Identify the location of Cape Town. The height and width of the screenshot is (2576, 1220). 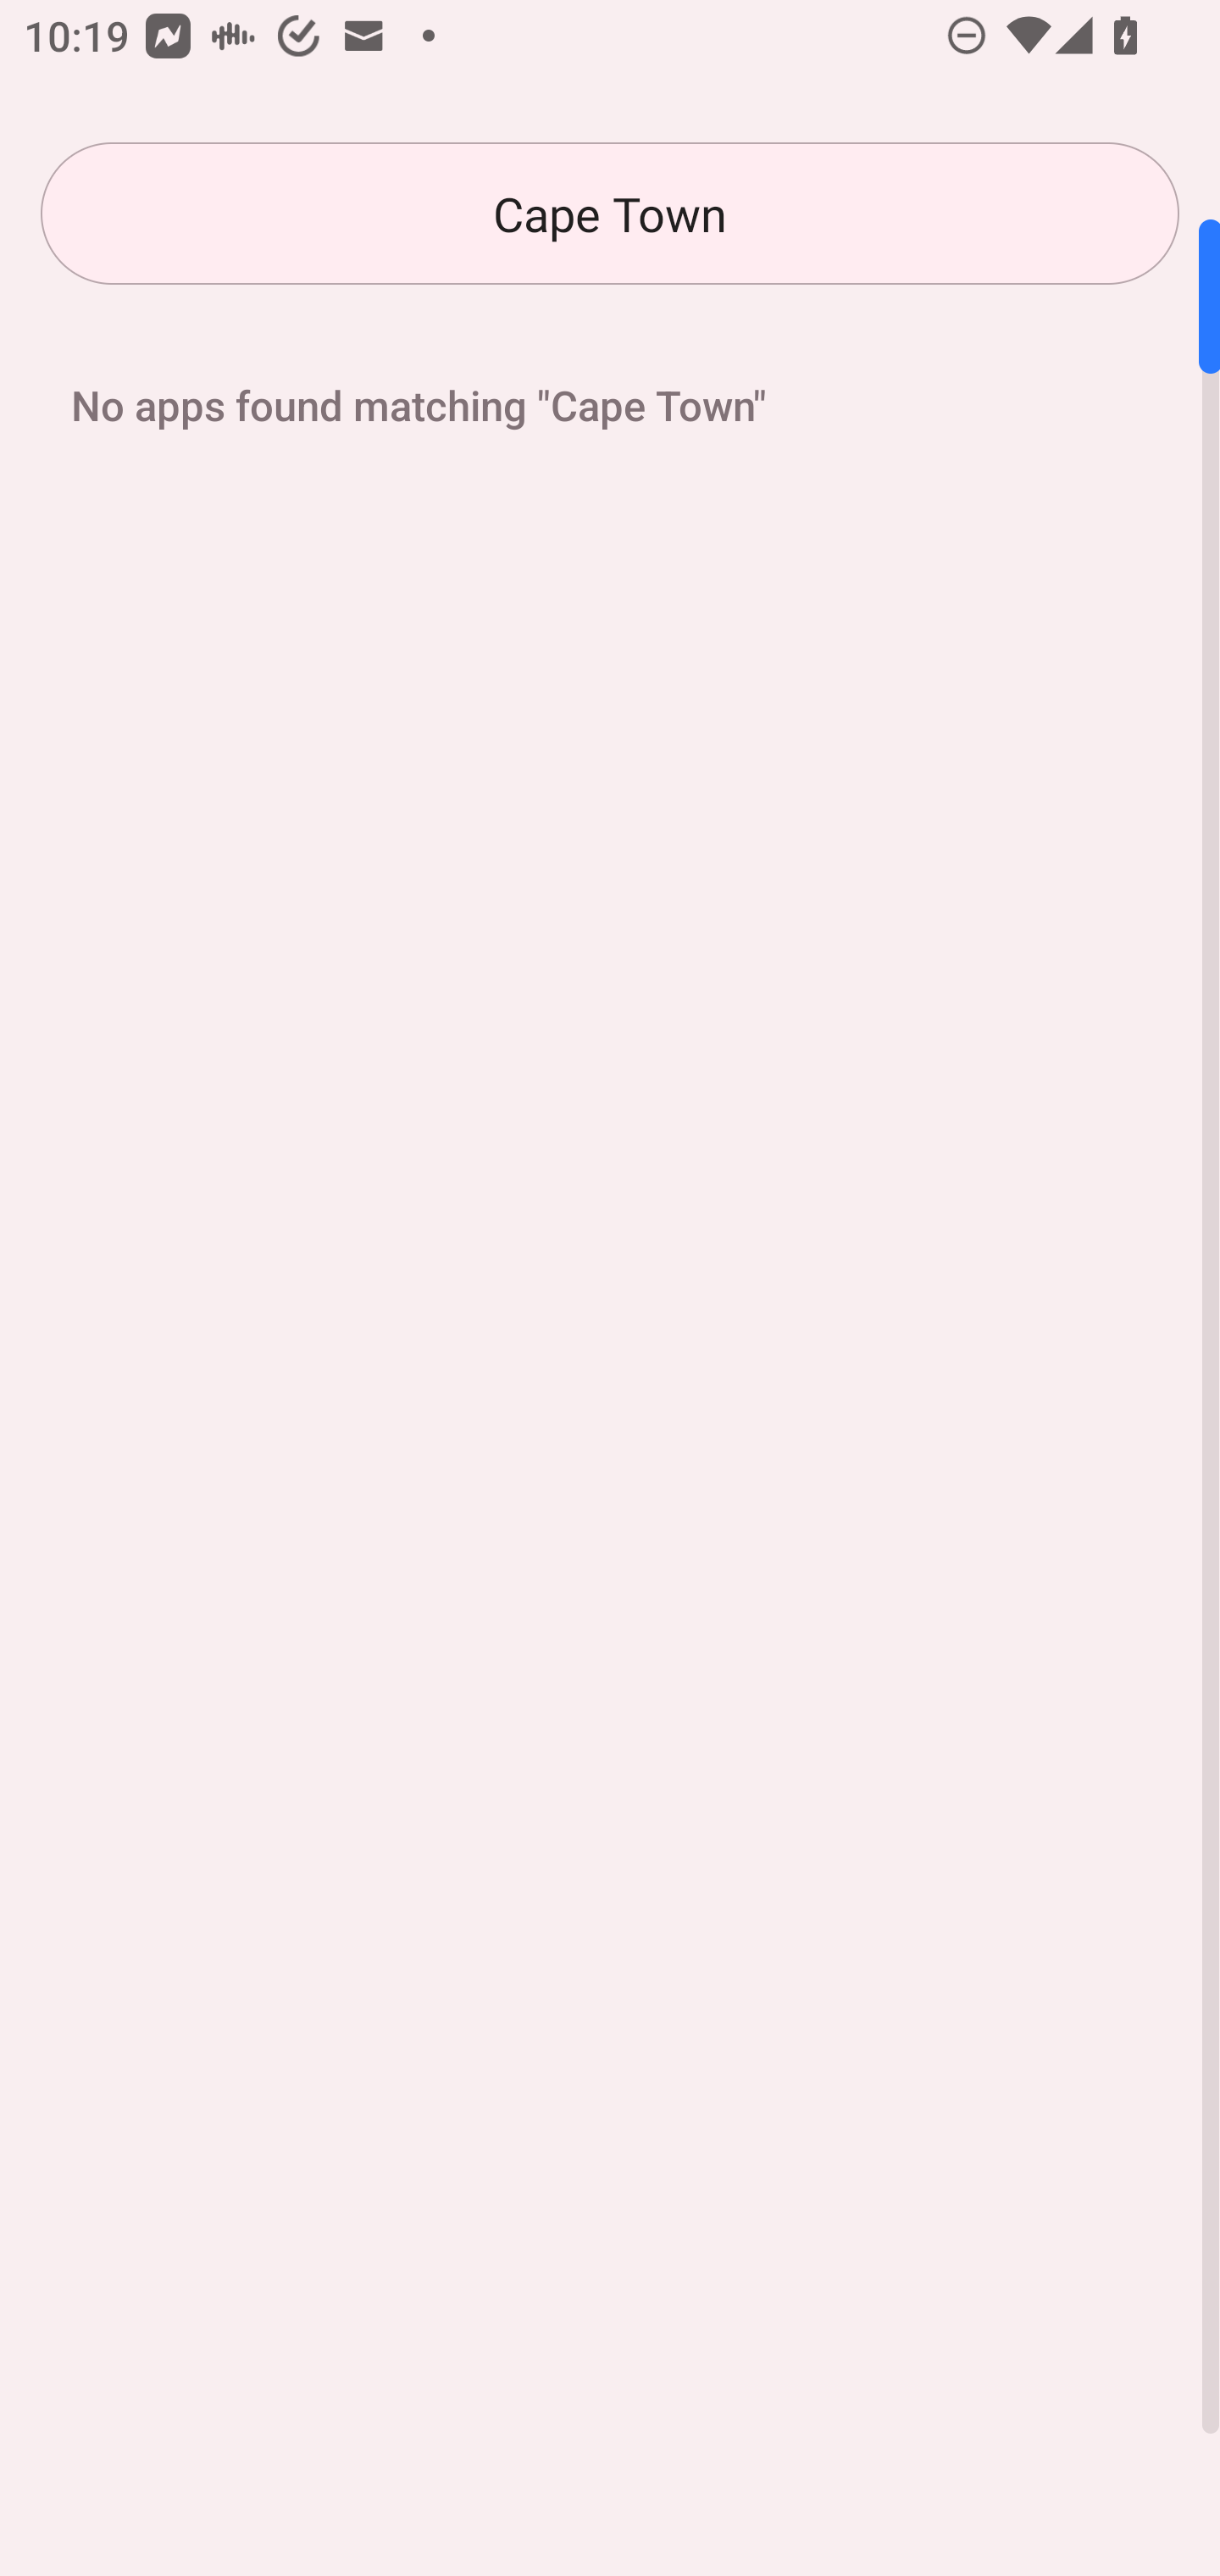
(610, 214).